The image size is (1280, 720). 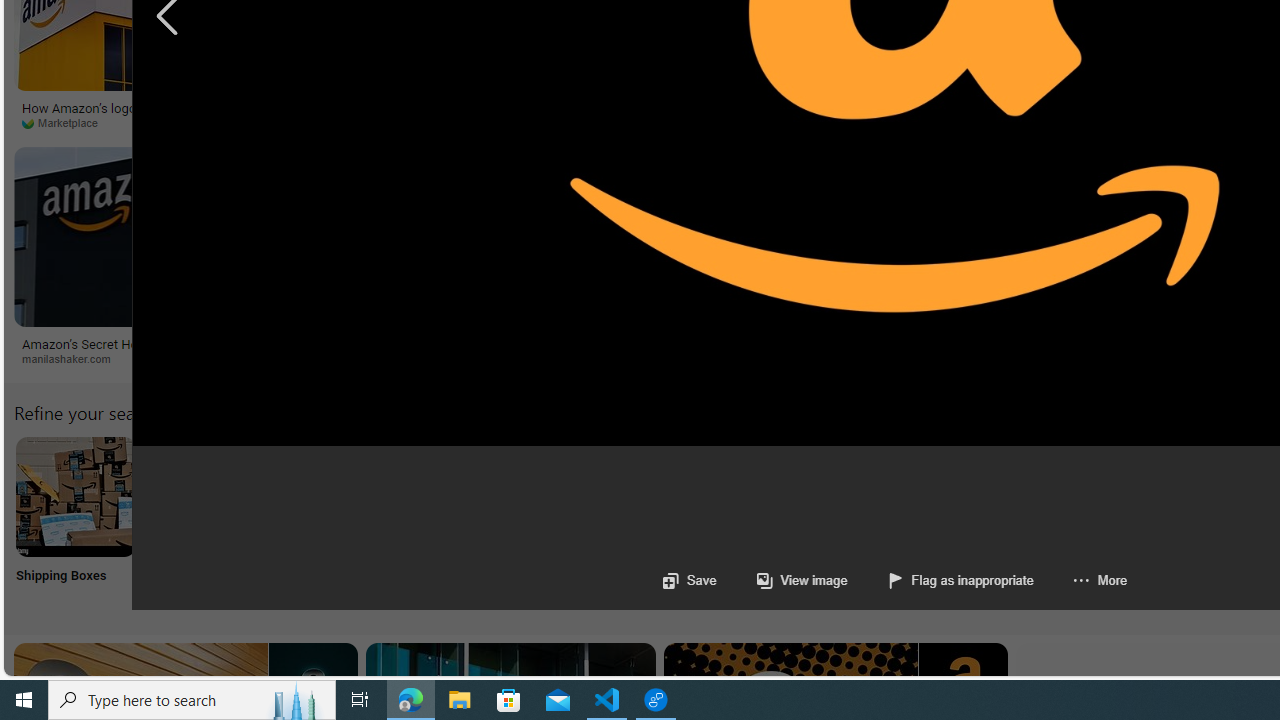 What do you see at coordinates (999, 522) in the screenshot?
I see `Amazon Wish List Wish List` at bounding box center [999, 522].